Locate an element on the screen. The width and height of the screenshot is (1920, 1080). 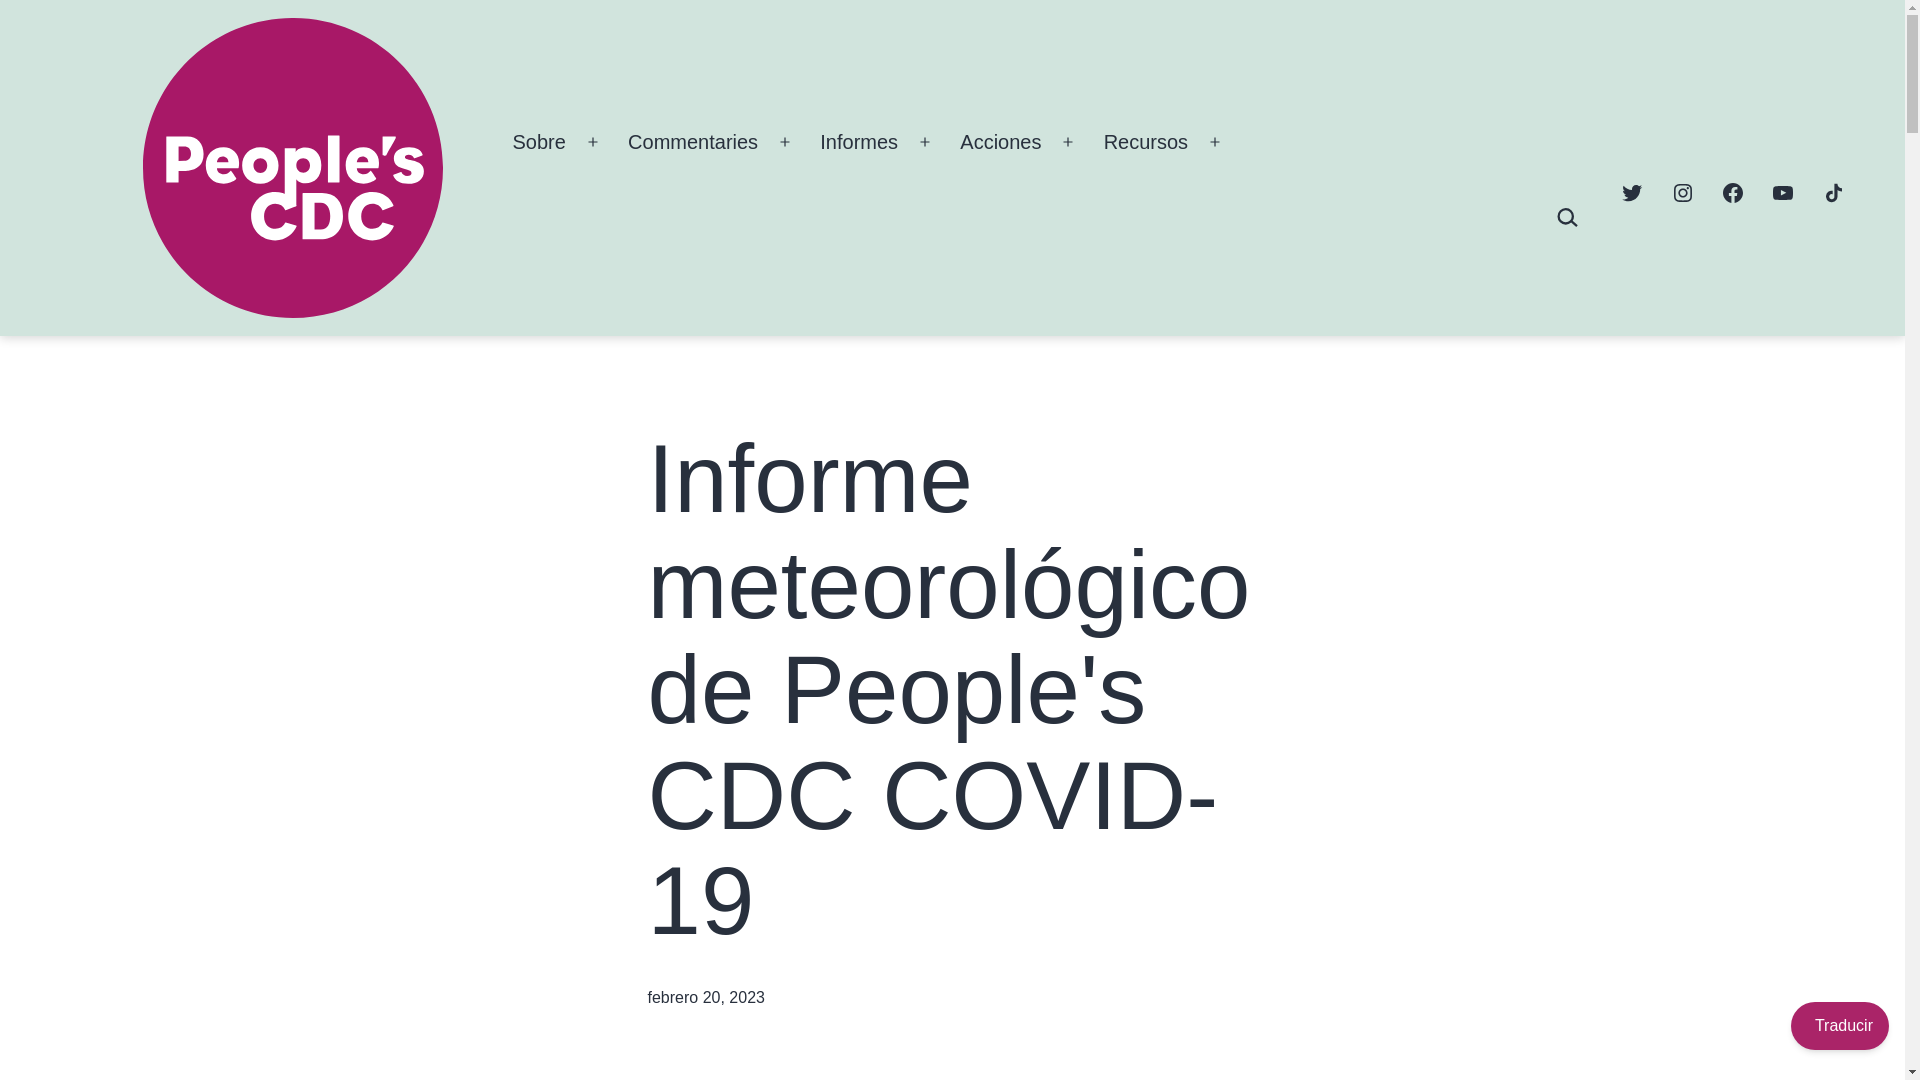
Recursos is located at coordinates (1146, 142).